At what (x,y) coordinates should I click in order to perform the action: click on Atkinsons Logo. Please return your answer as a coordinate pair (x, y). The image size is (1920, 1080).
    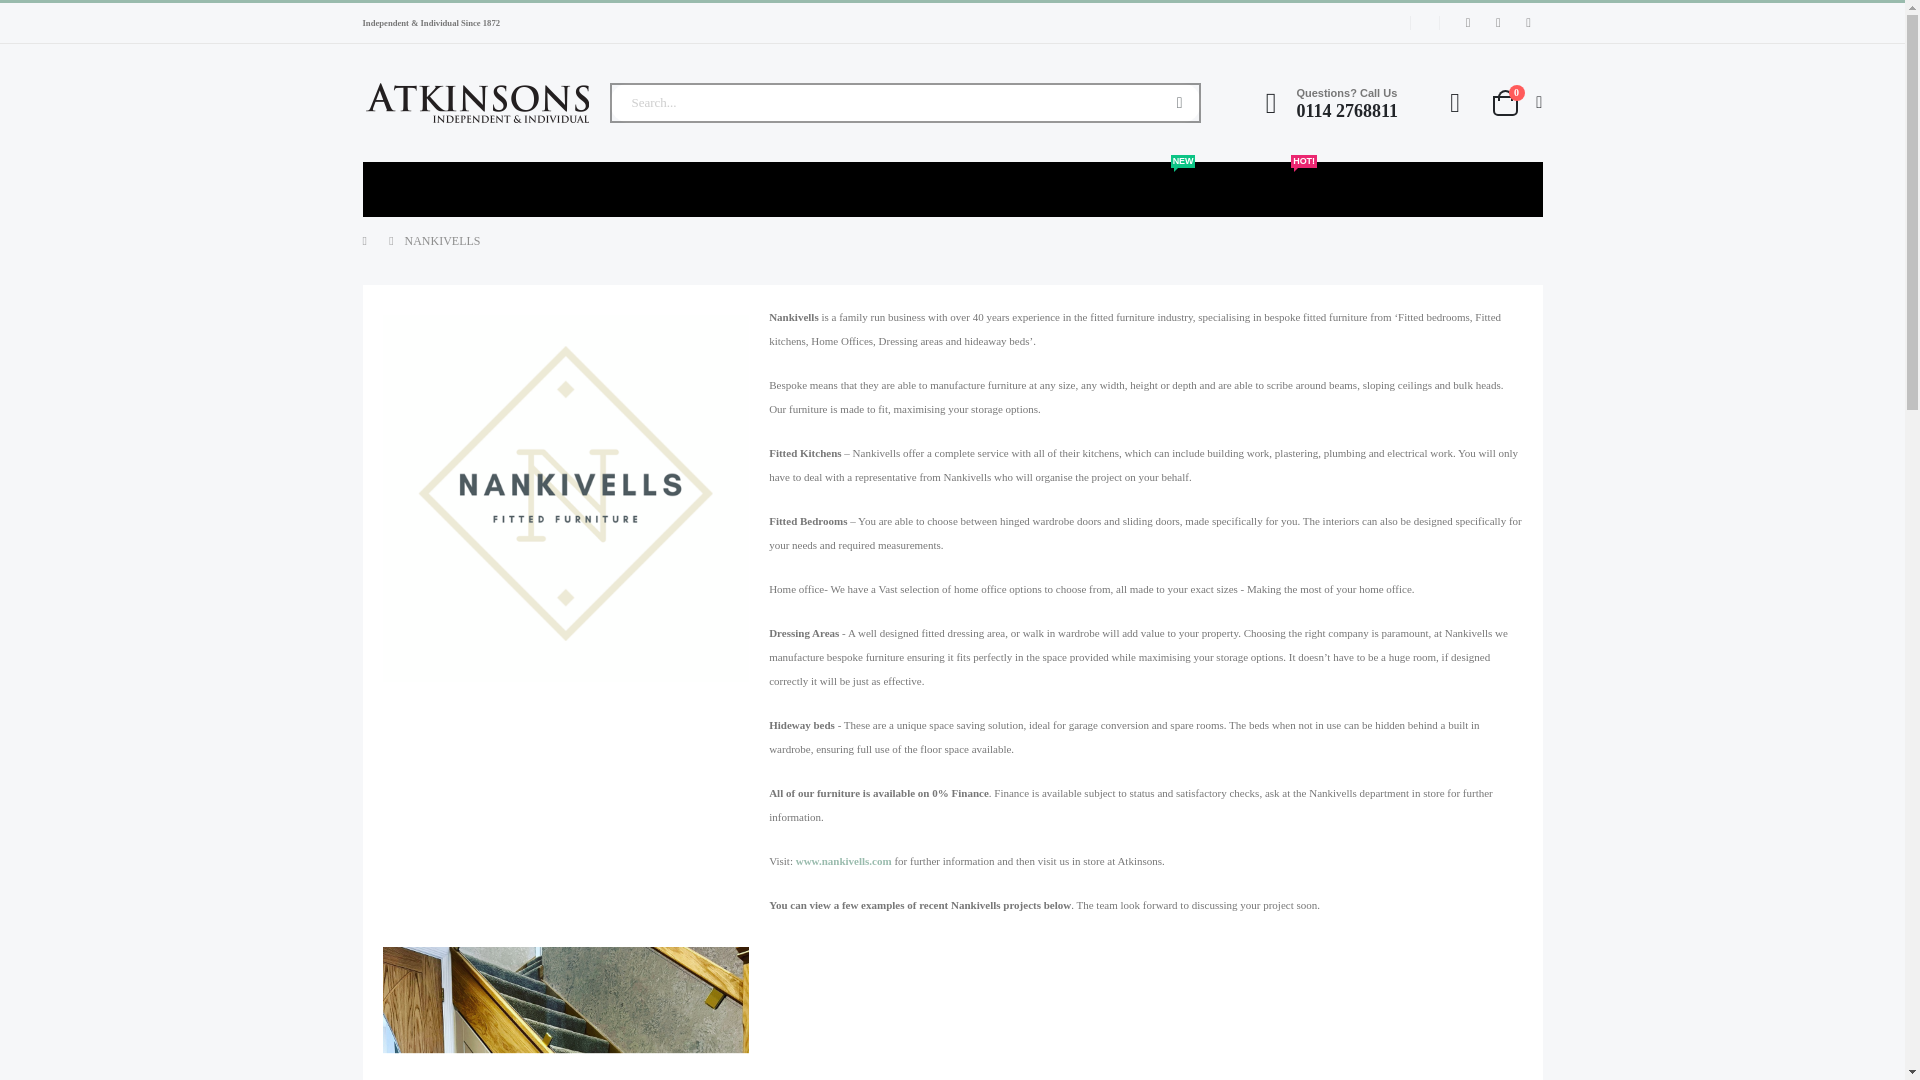
    Looking at the image, I should click on (1515, 102).